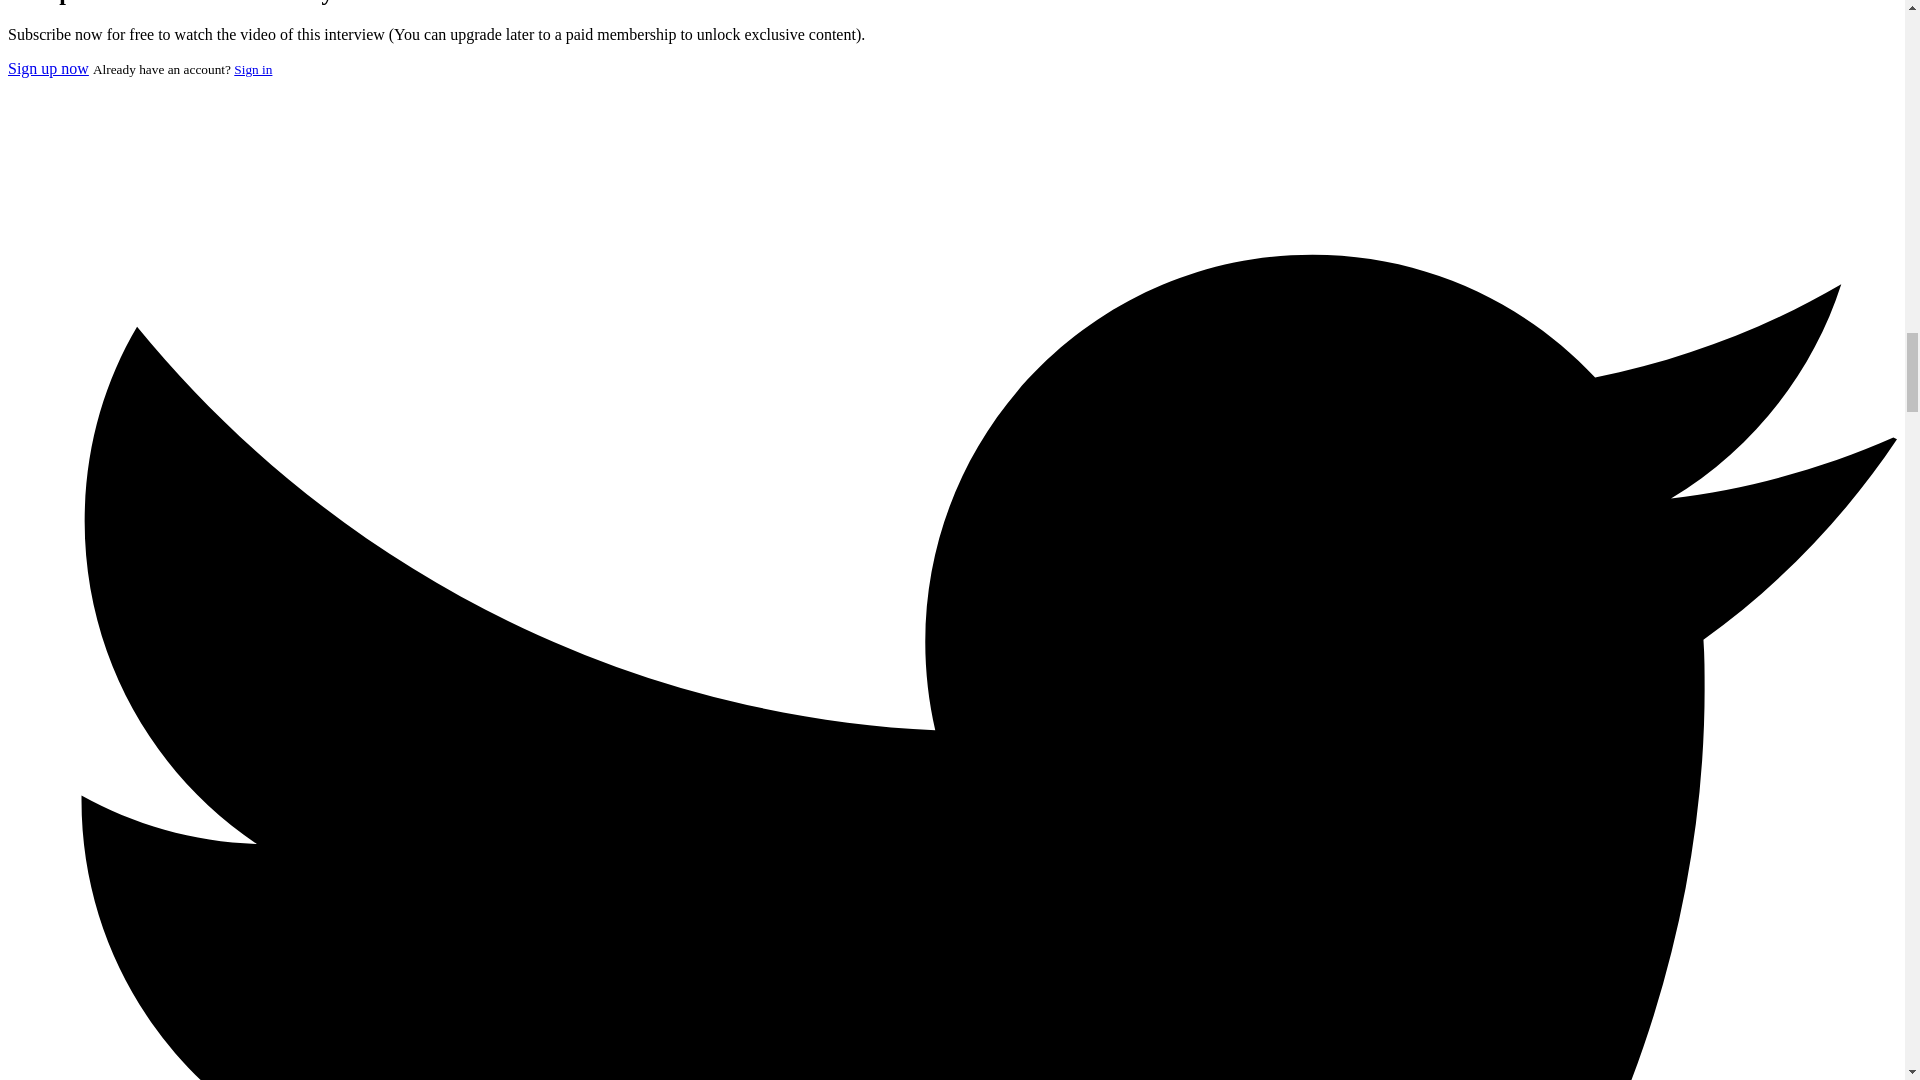 This screenshot has width=1920, height=1080. Describe the element at coordinates (253, 68) in the screenshot. I see `Sign in` at that location.